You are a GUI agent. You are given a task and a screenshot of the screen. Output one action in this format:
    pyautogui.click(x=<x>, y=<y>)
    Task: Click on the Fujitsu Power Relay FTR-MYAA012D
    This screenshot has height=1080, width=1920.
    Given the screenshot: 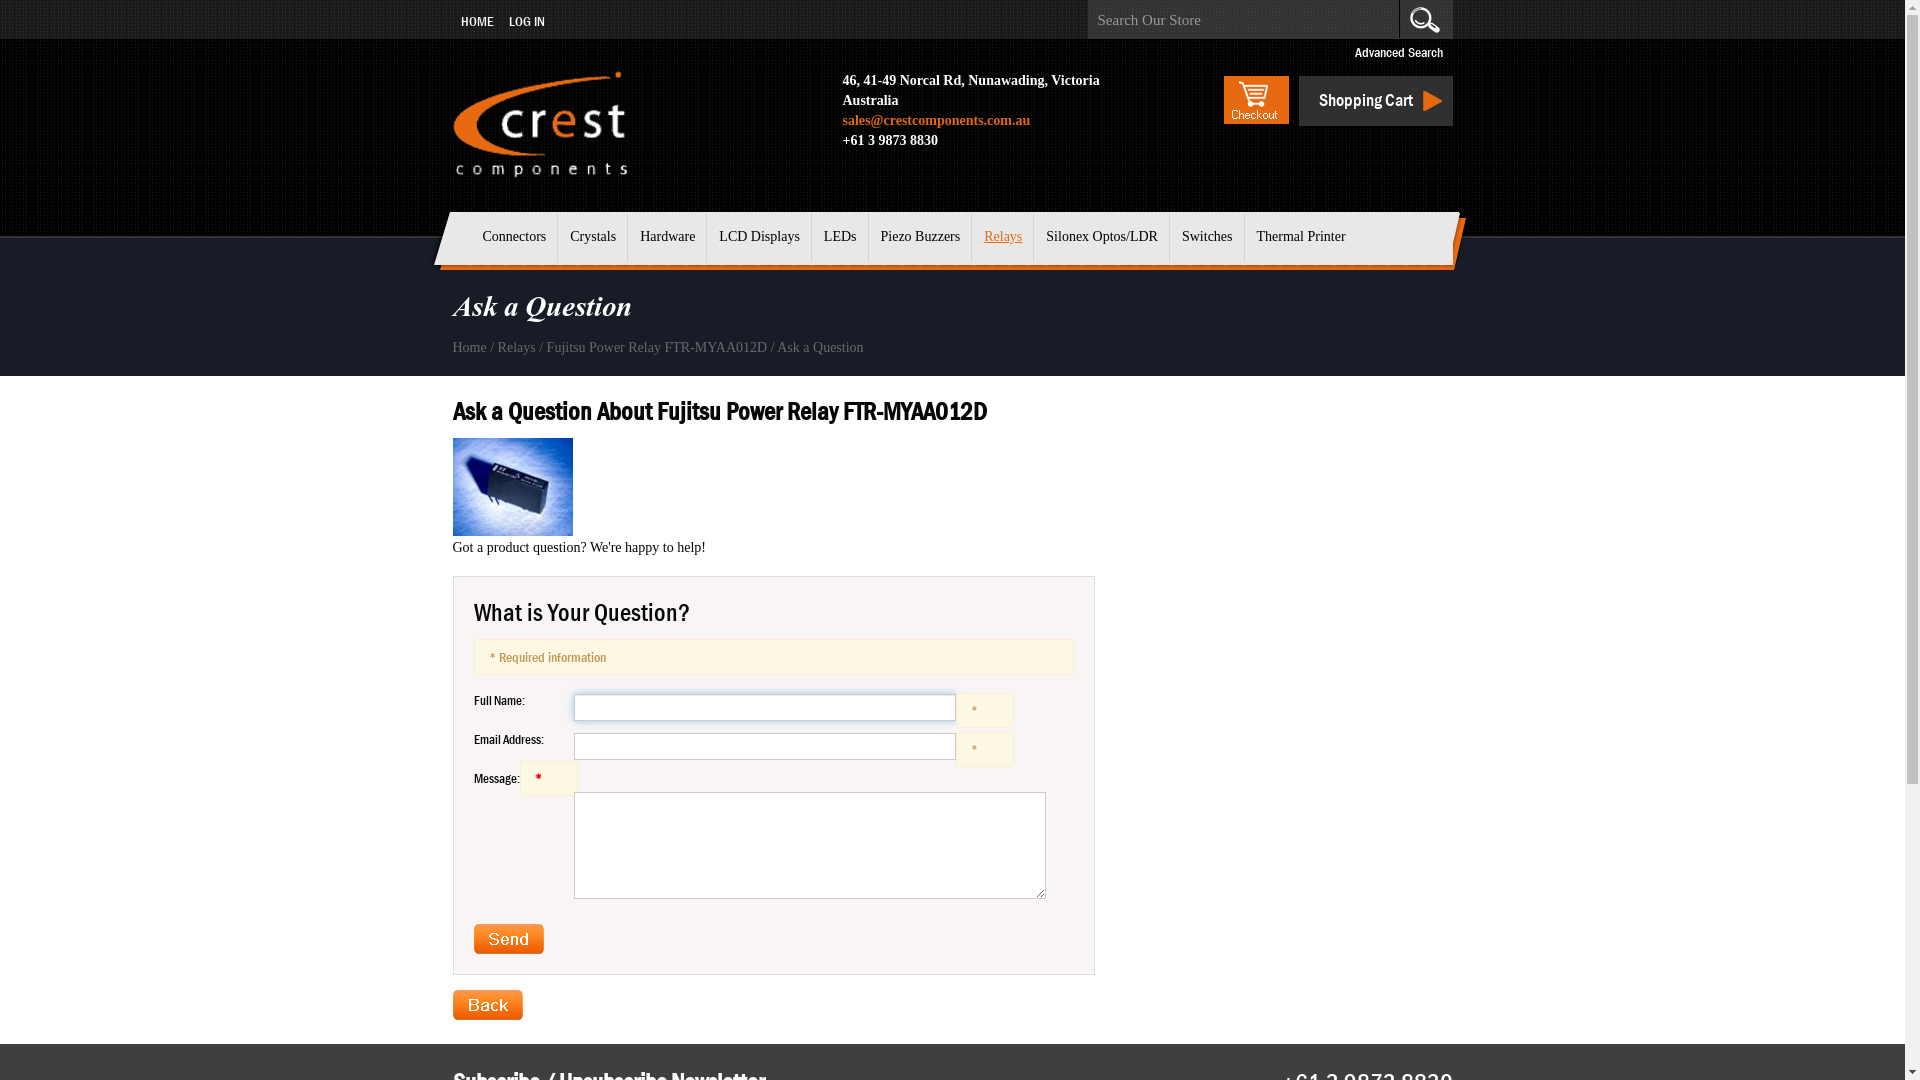 What is the action you would take?
    pyautogui.click(x=658, y=348)
    